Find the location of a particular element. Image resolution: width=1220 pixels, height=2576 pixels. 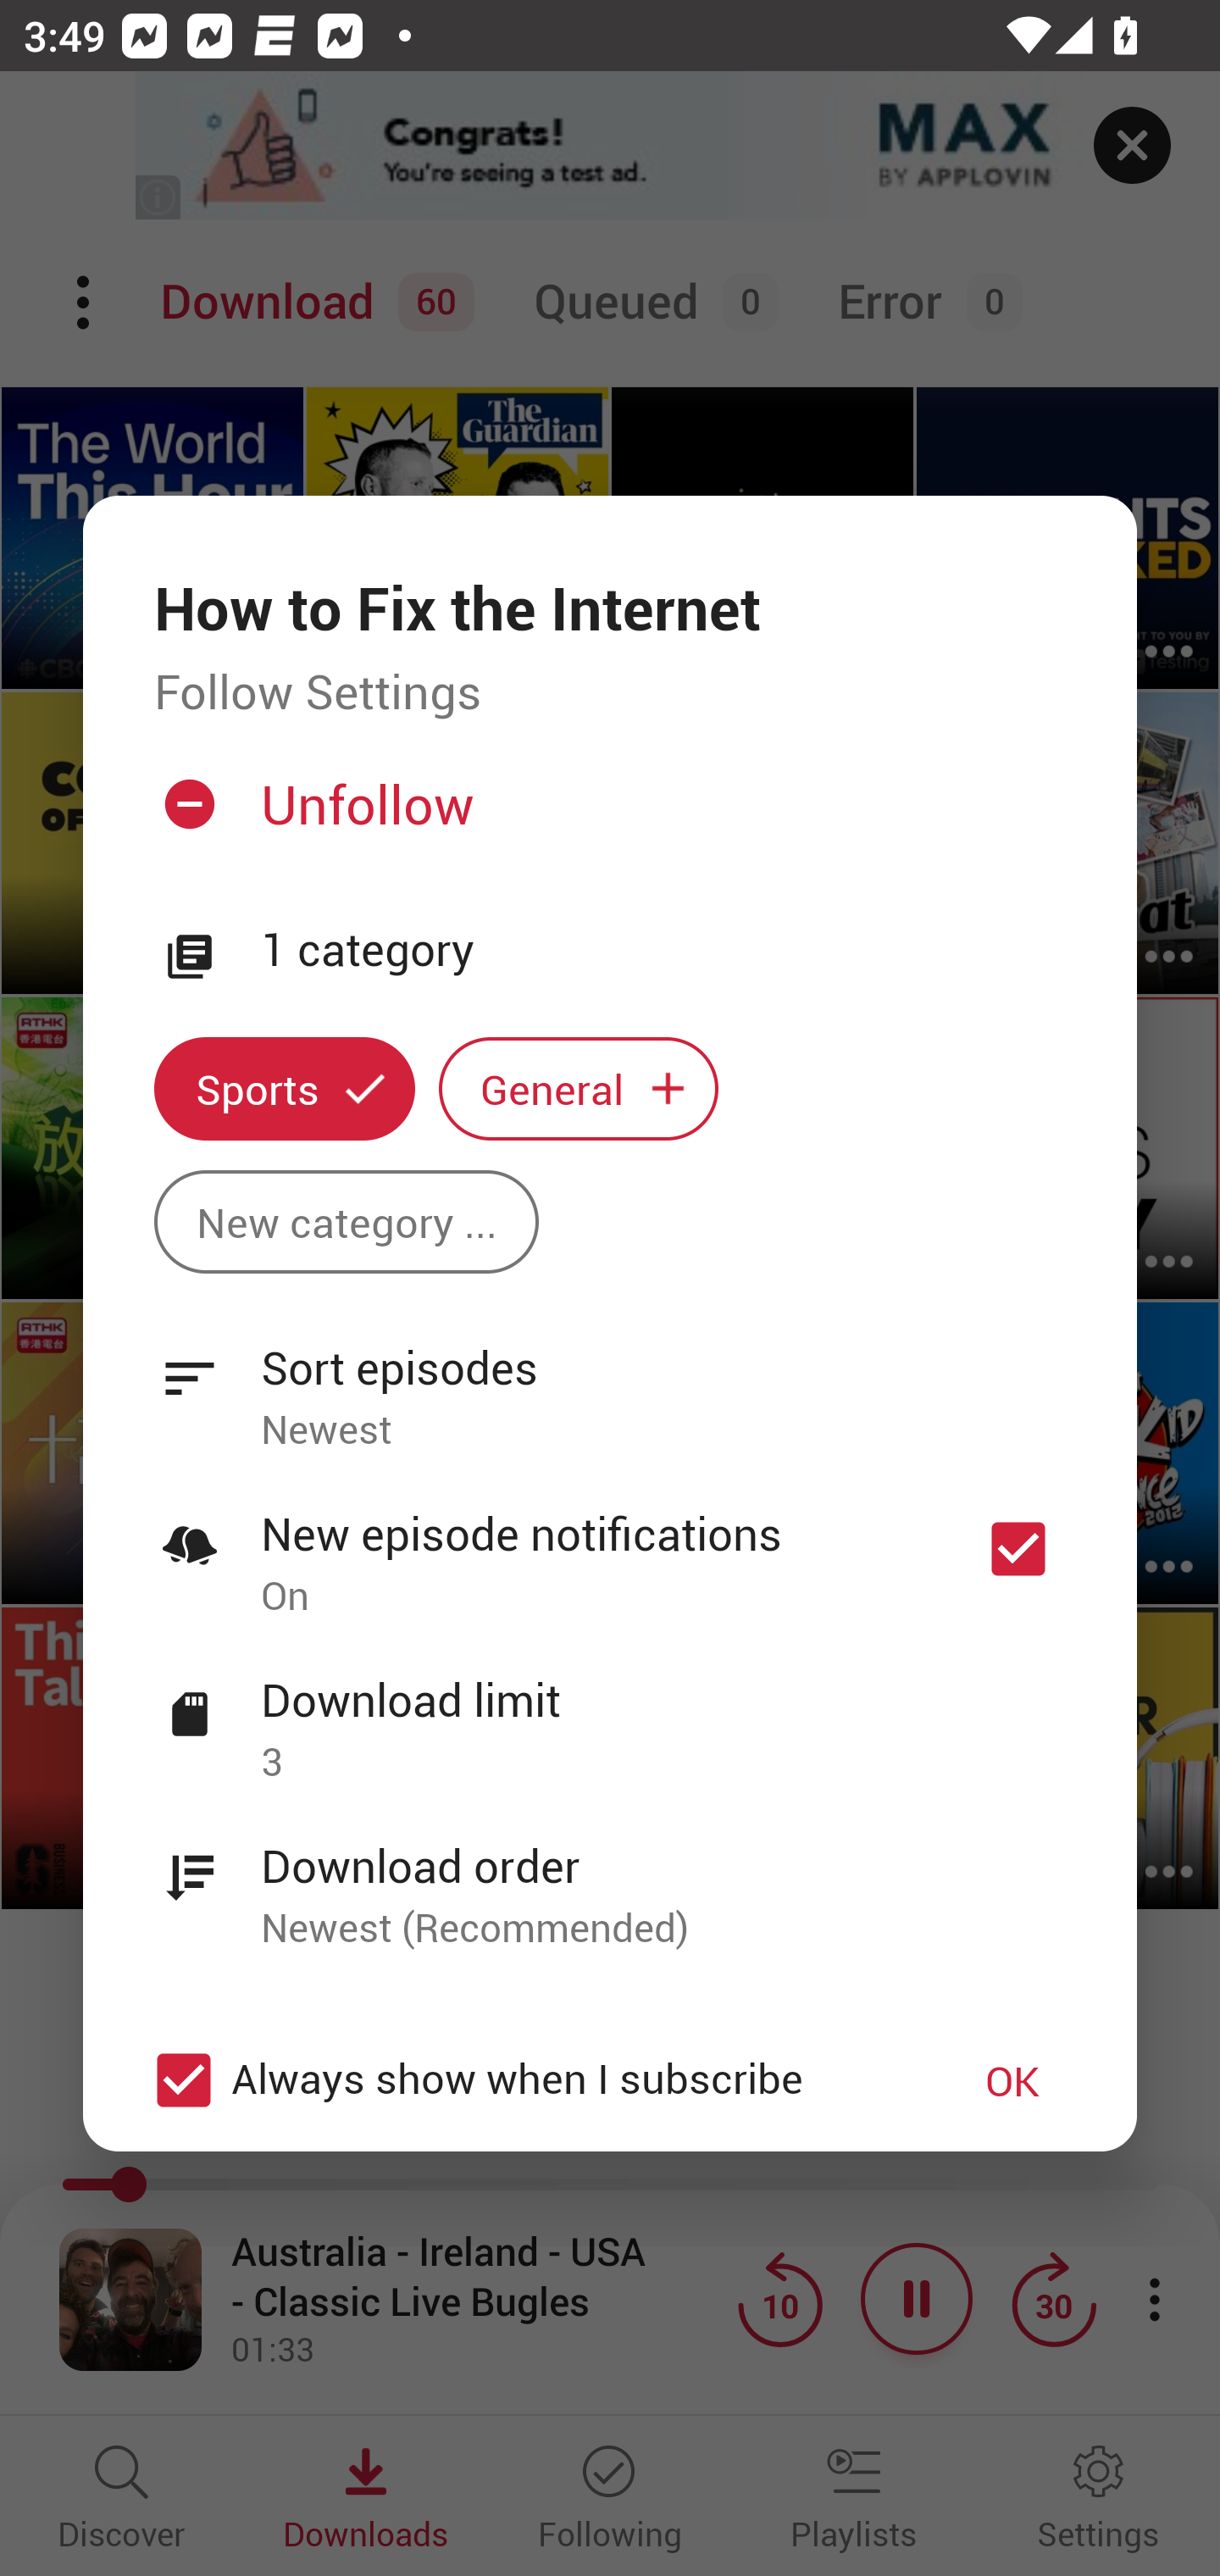

General is located at coordinates (579, 1090).